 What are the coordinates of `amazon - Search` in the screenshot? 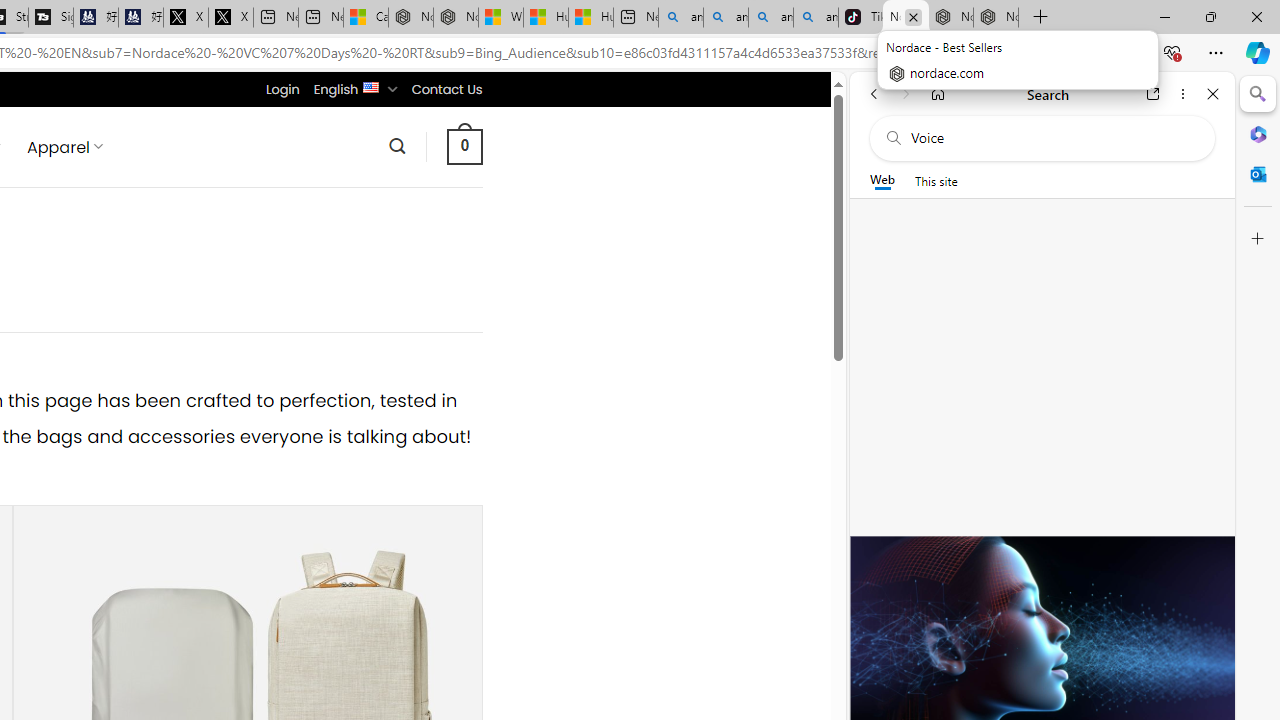 It's located at (726, 18).